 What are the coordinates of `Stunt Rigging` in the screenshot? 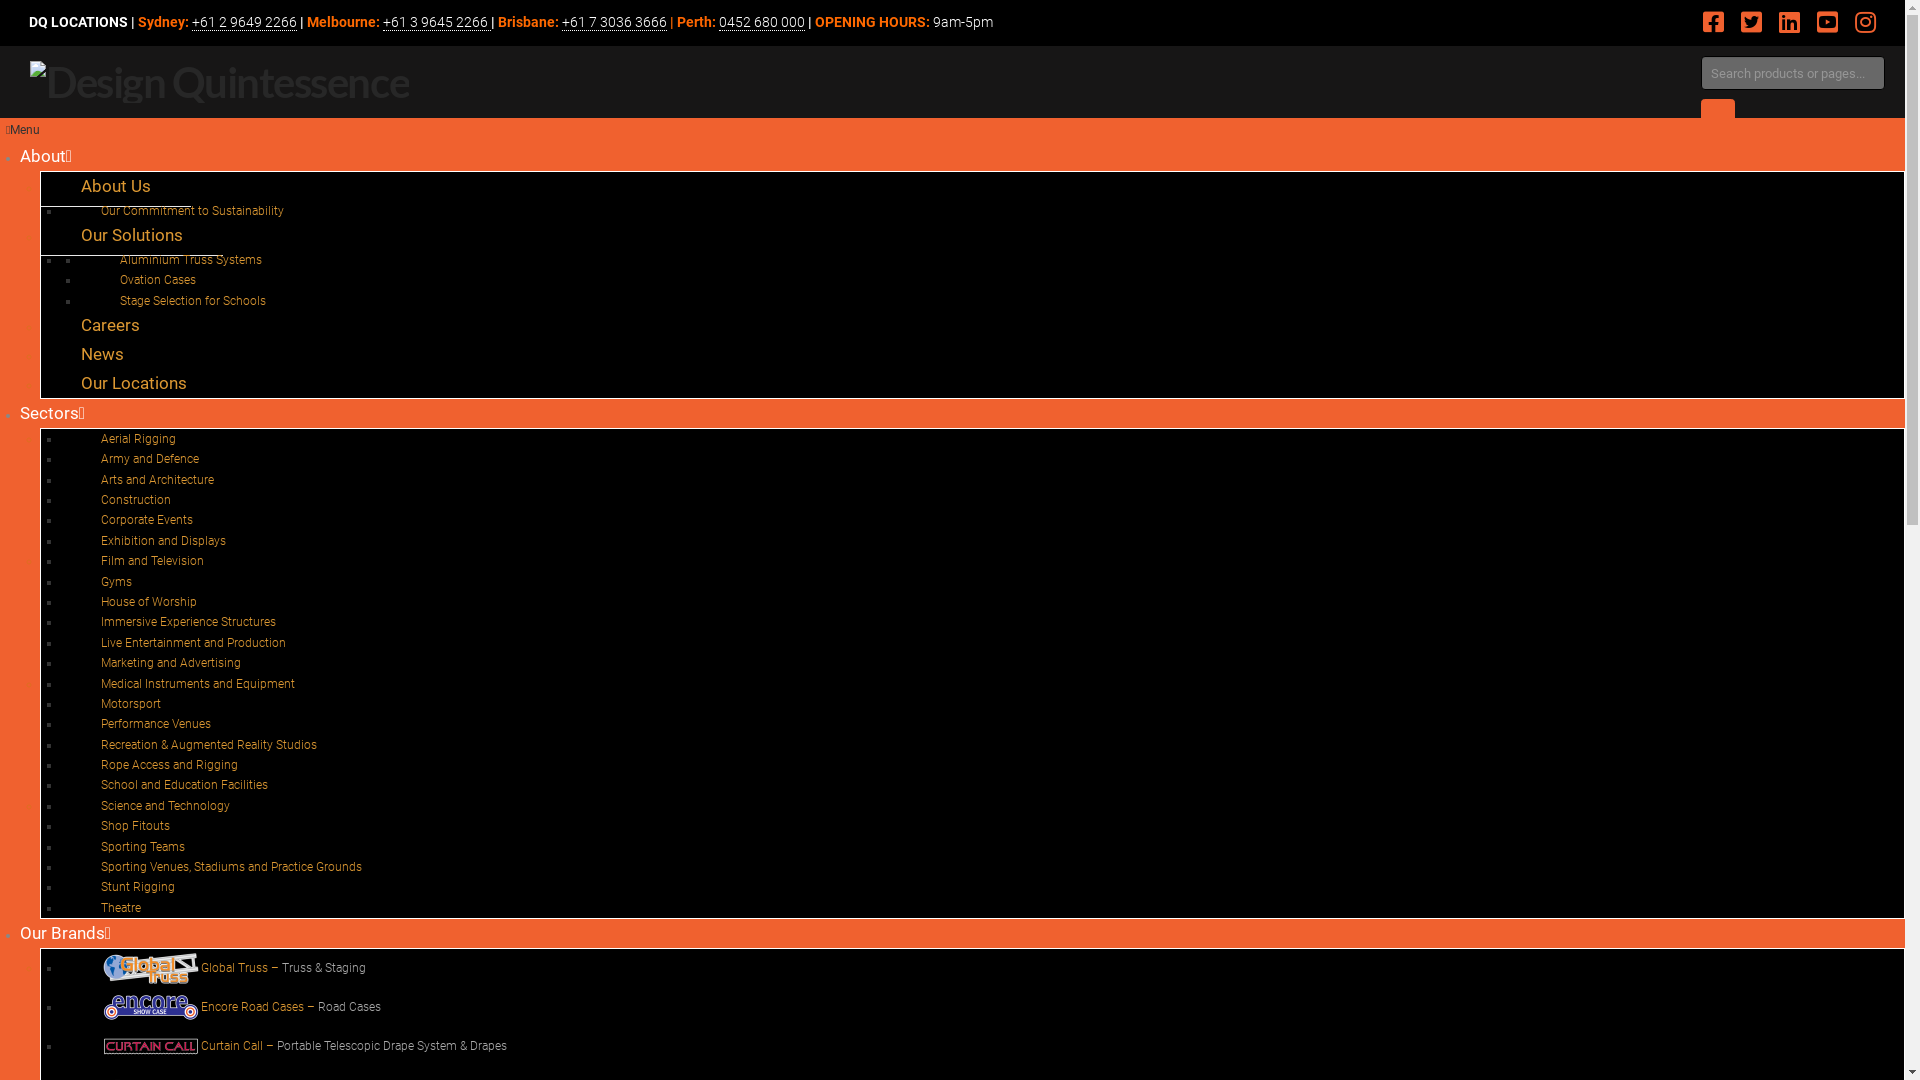 It's located at (138, 887).